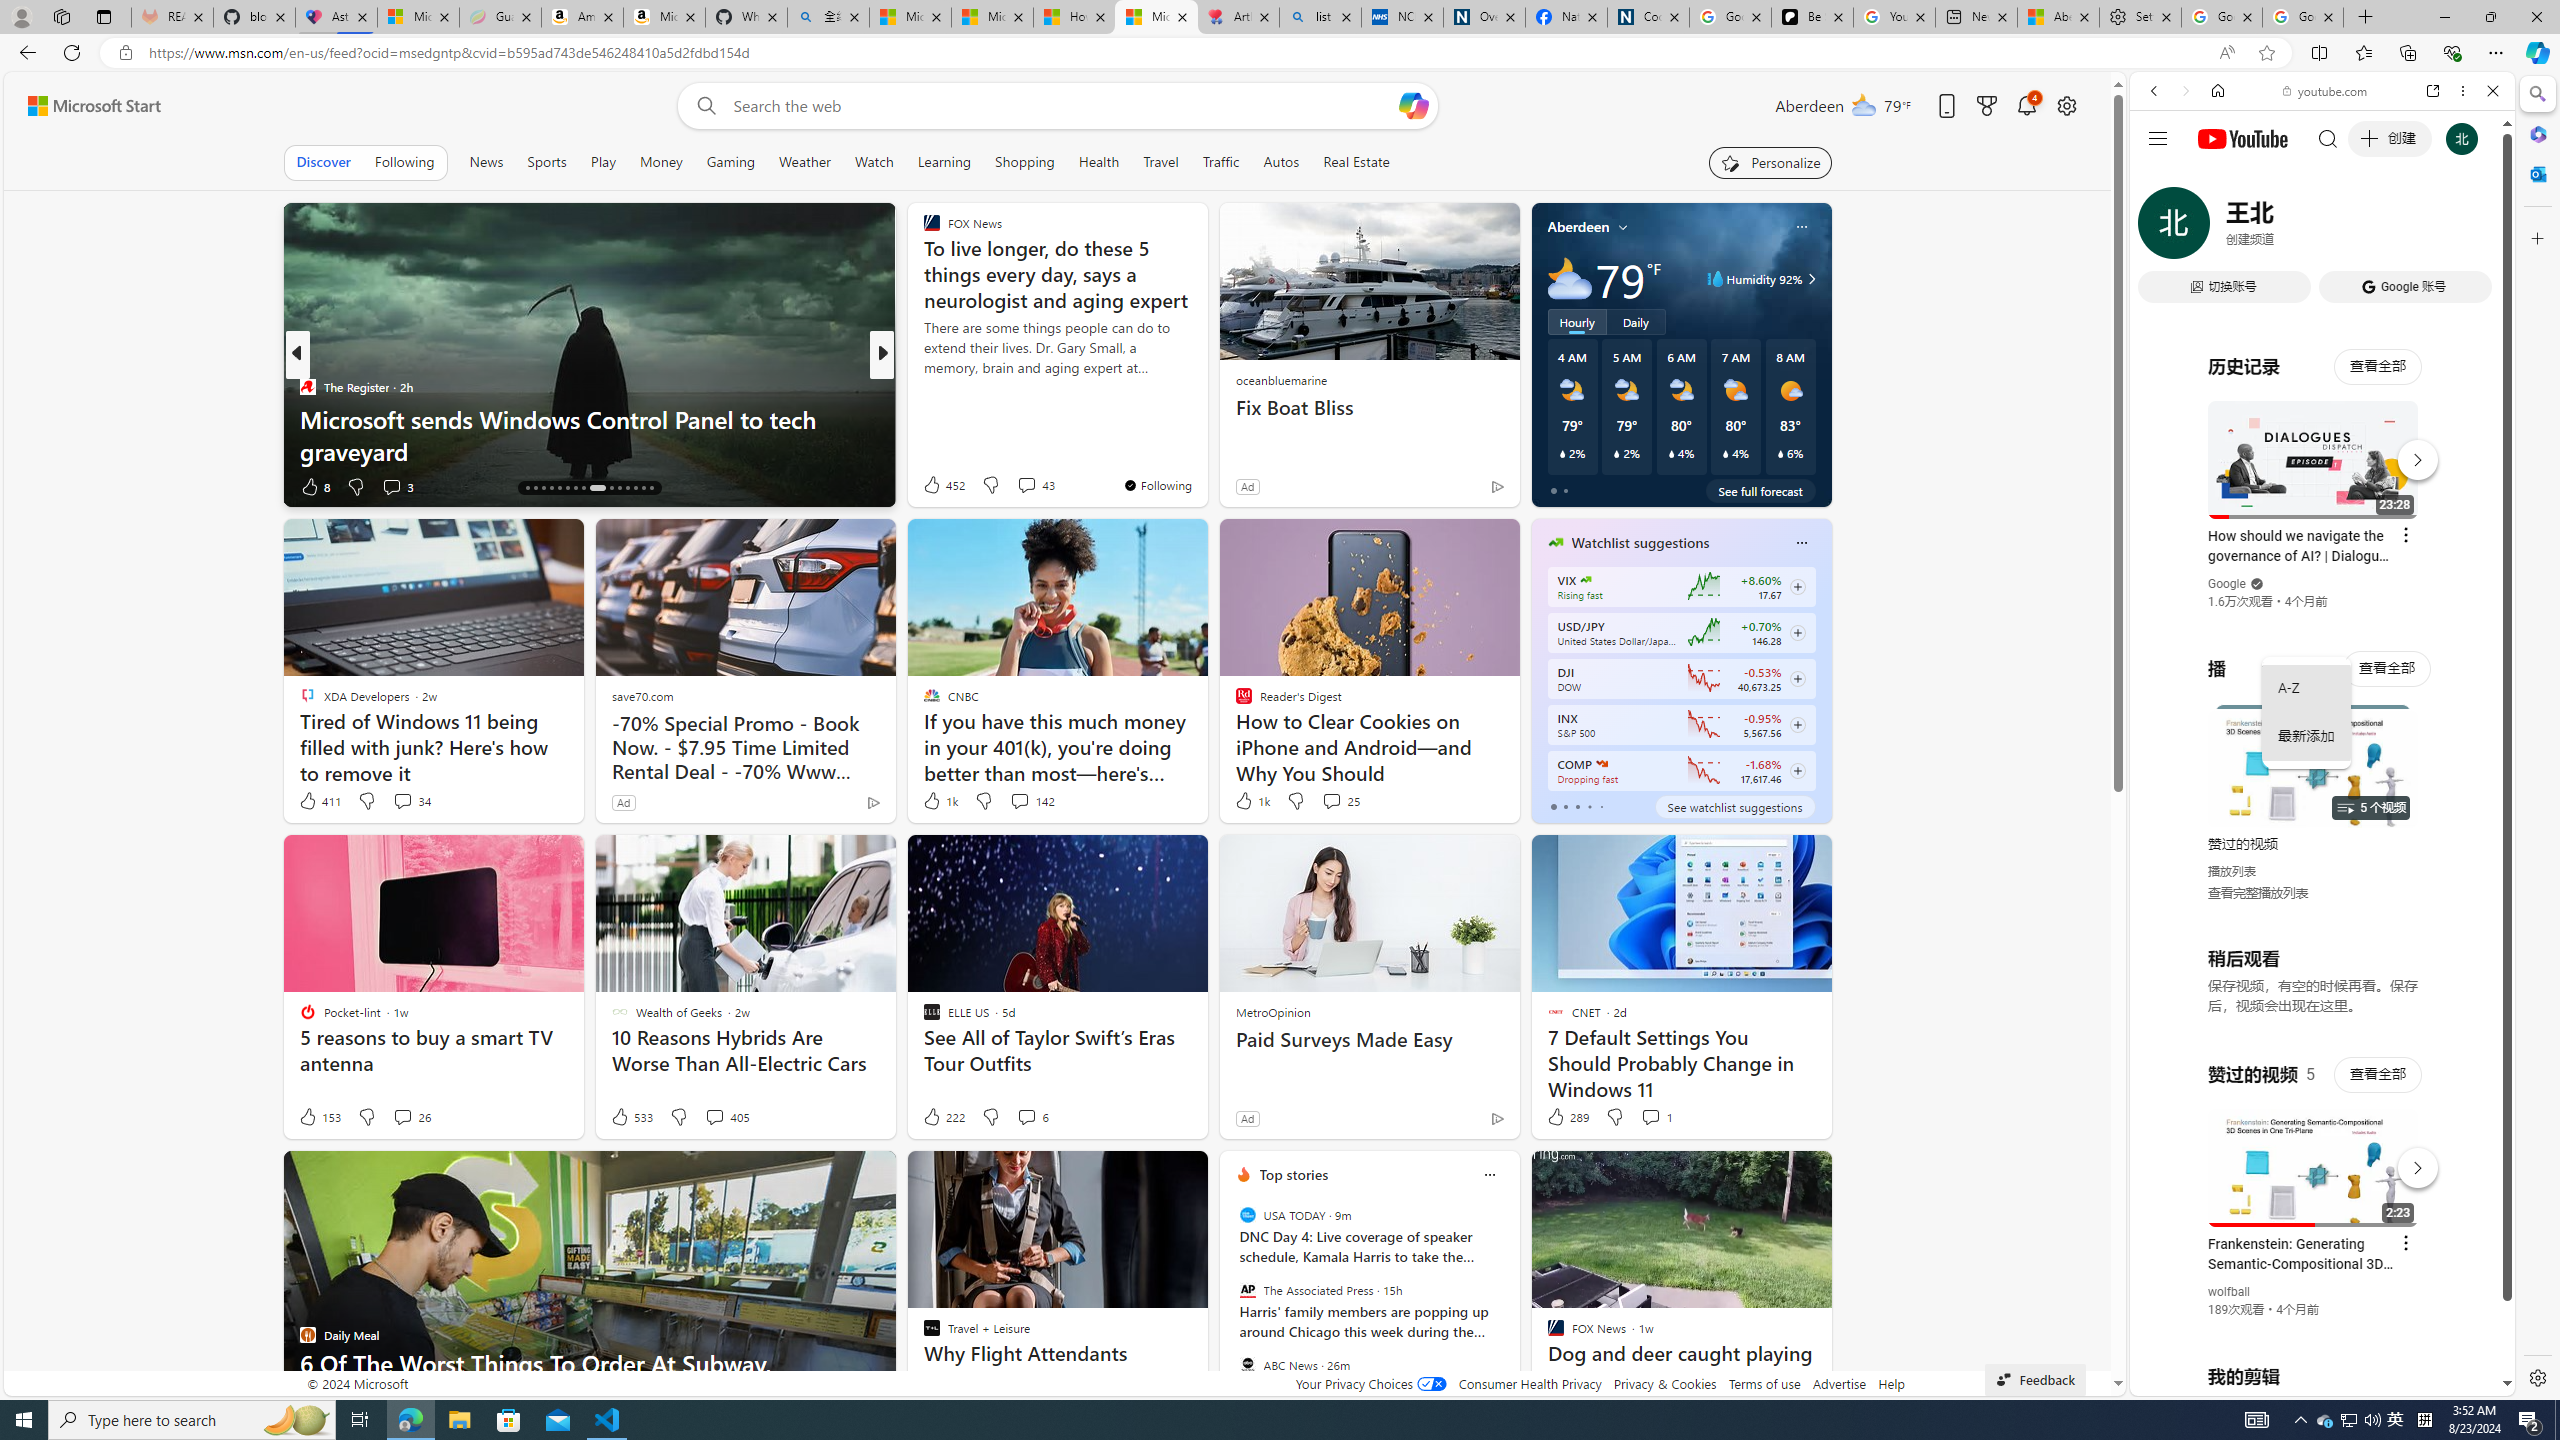 Image resolution: width=2560 pixels, height=1440 pixels. Describe the element at coordinates (1586, 580) in the screenshot. I see `CBOE Market Volatility Index` at that location.